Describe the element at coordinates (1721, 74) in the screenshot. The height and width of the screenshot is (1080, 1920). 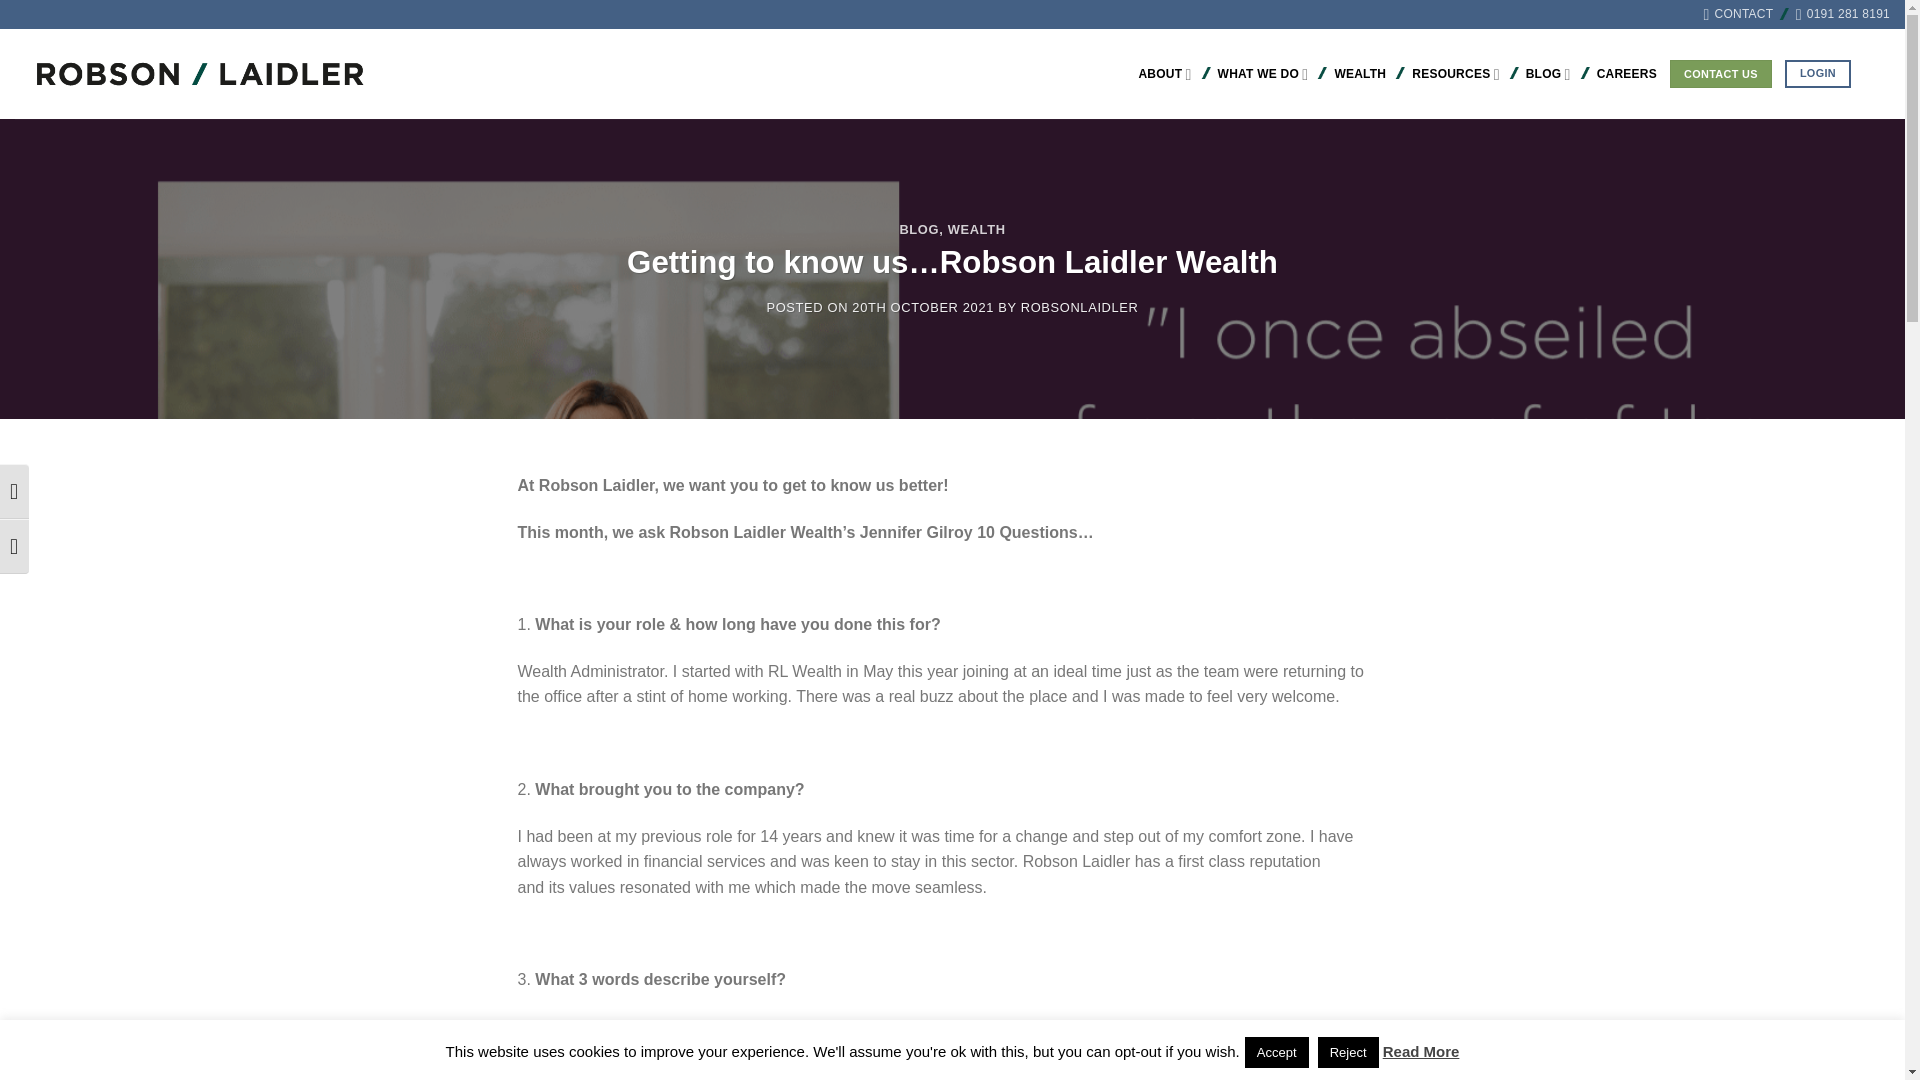
I see `CONTACT US` at that location.